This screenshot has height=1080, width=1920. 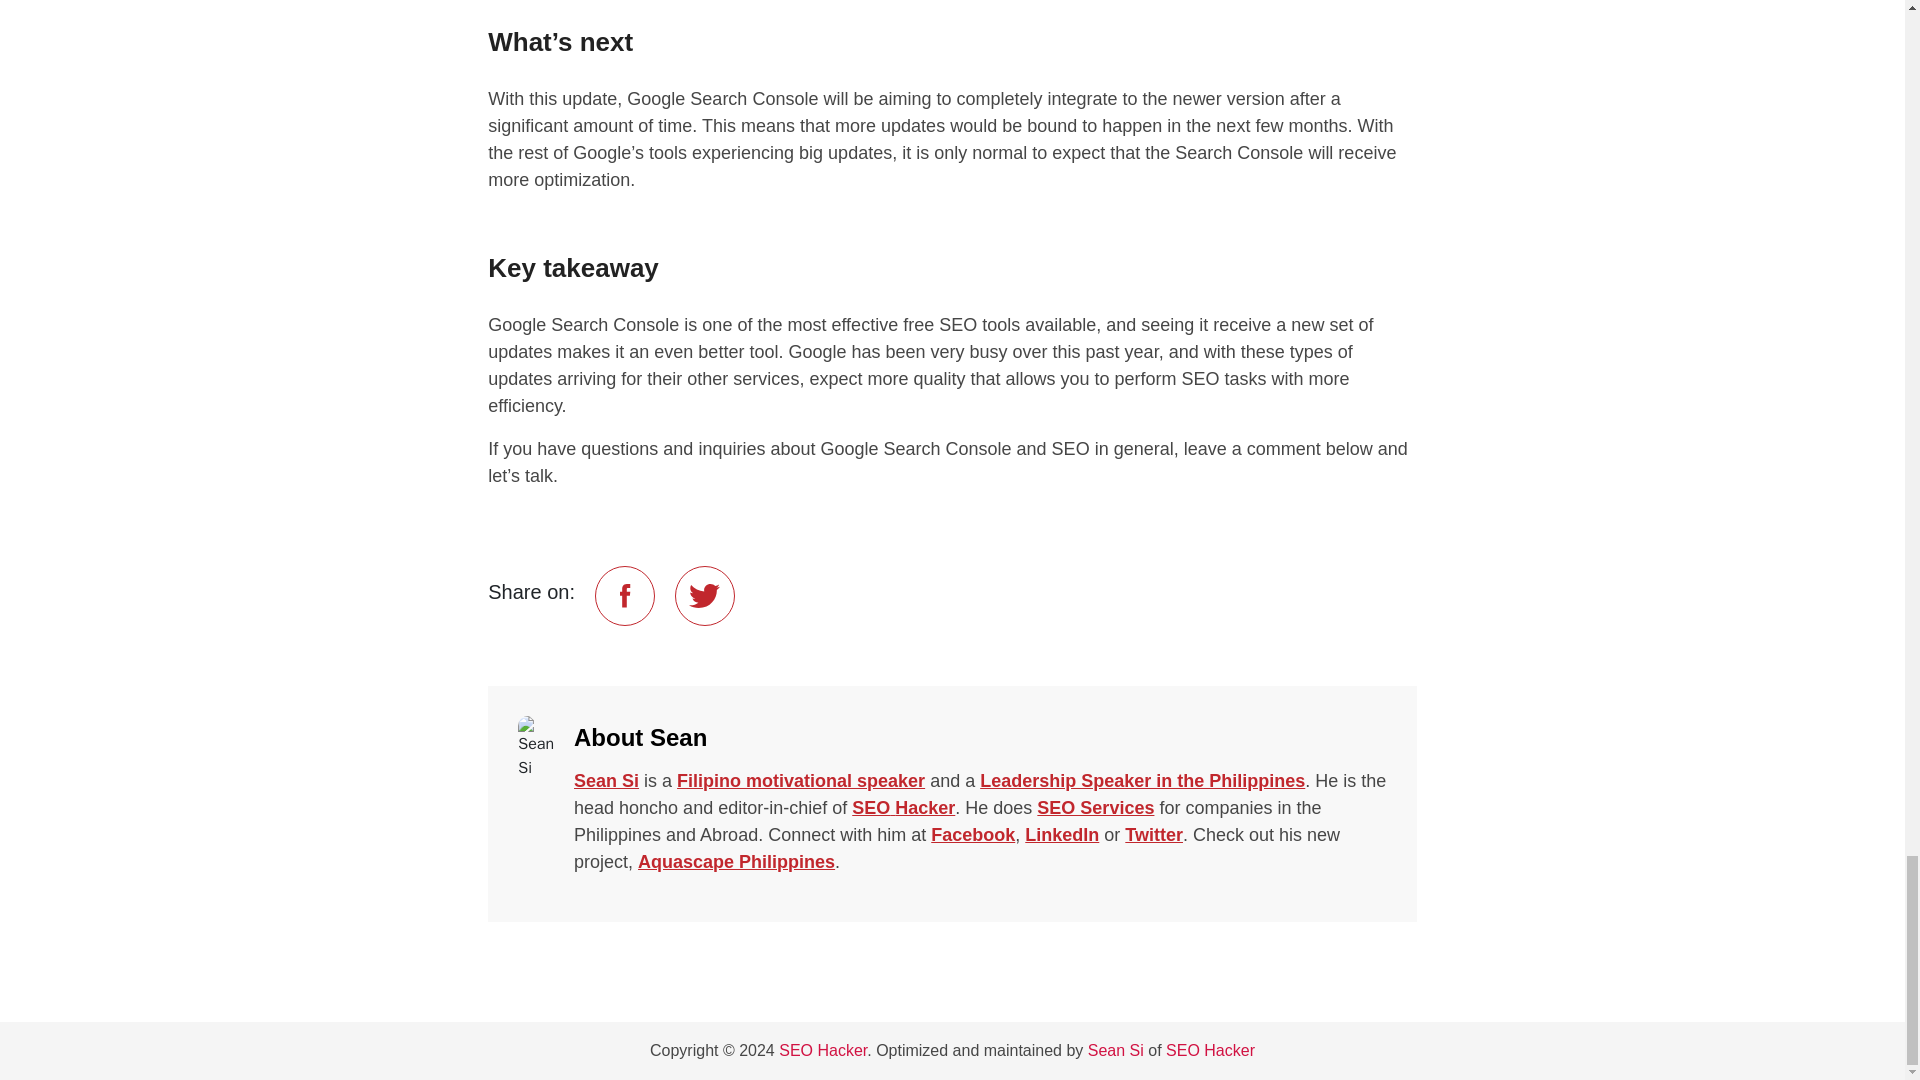 What do you see at coordinates (1142, 780) in the screenshot?
I see `Leadership speaker Philippines` at bounding box center [1142, 780].